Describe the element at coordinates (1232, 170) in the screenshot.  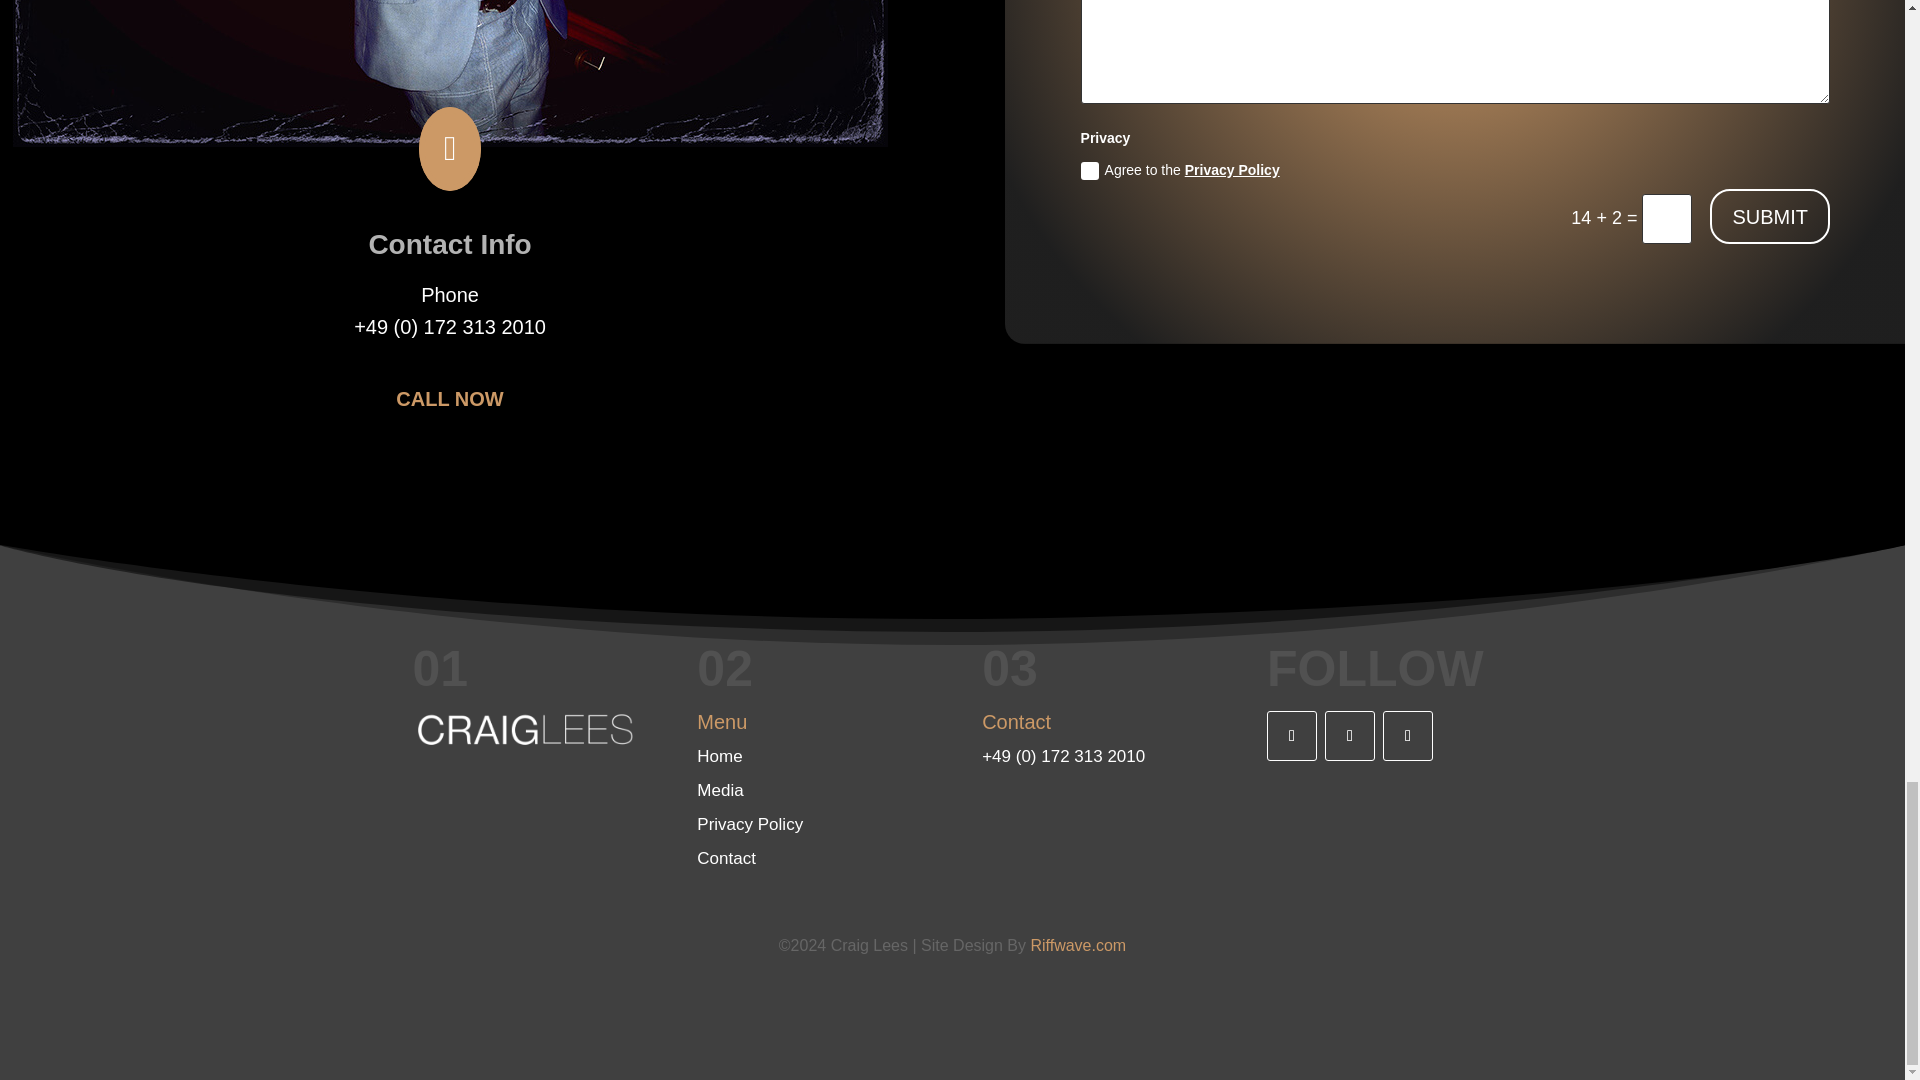
I see `Privacy Policy` at that location.